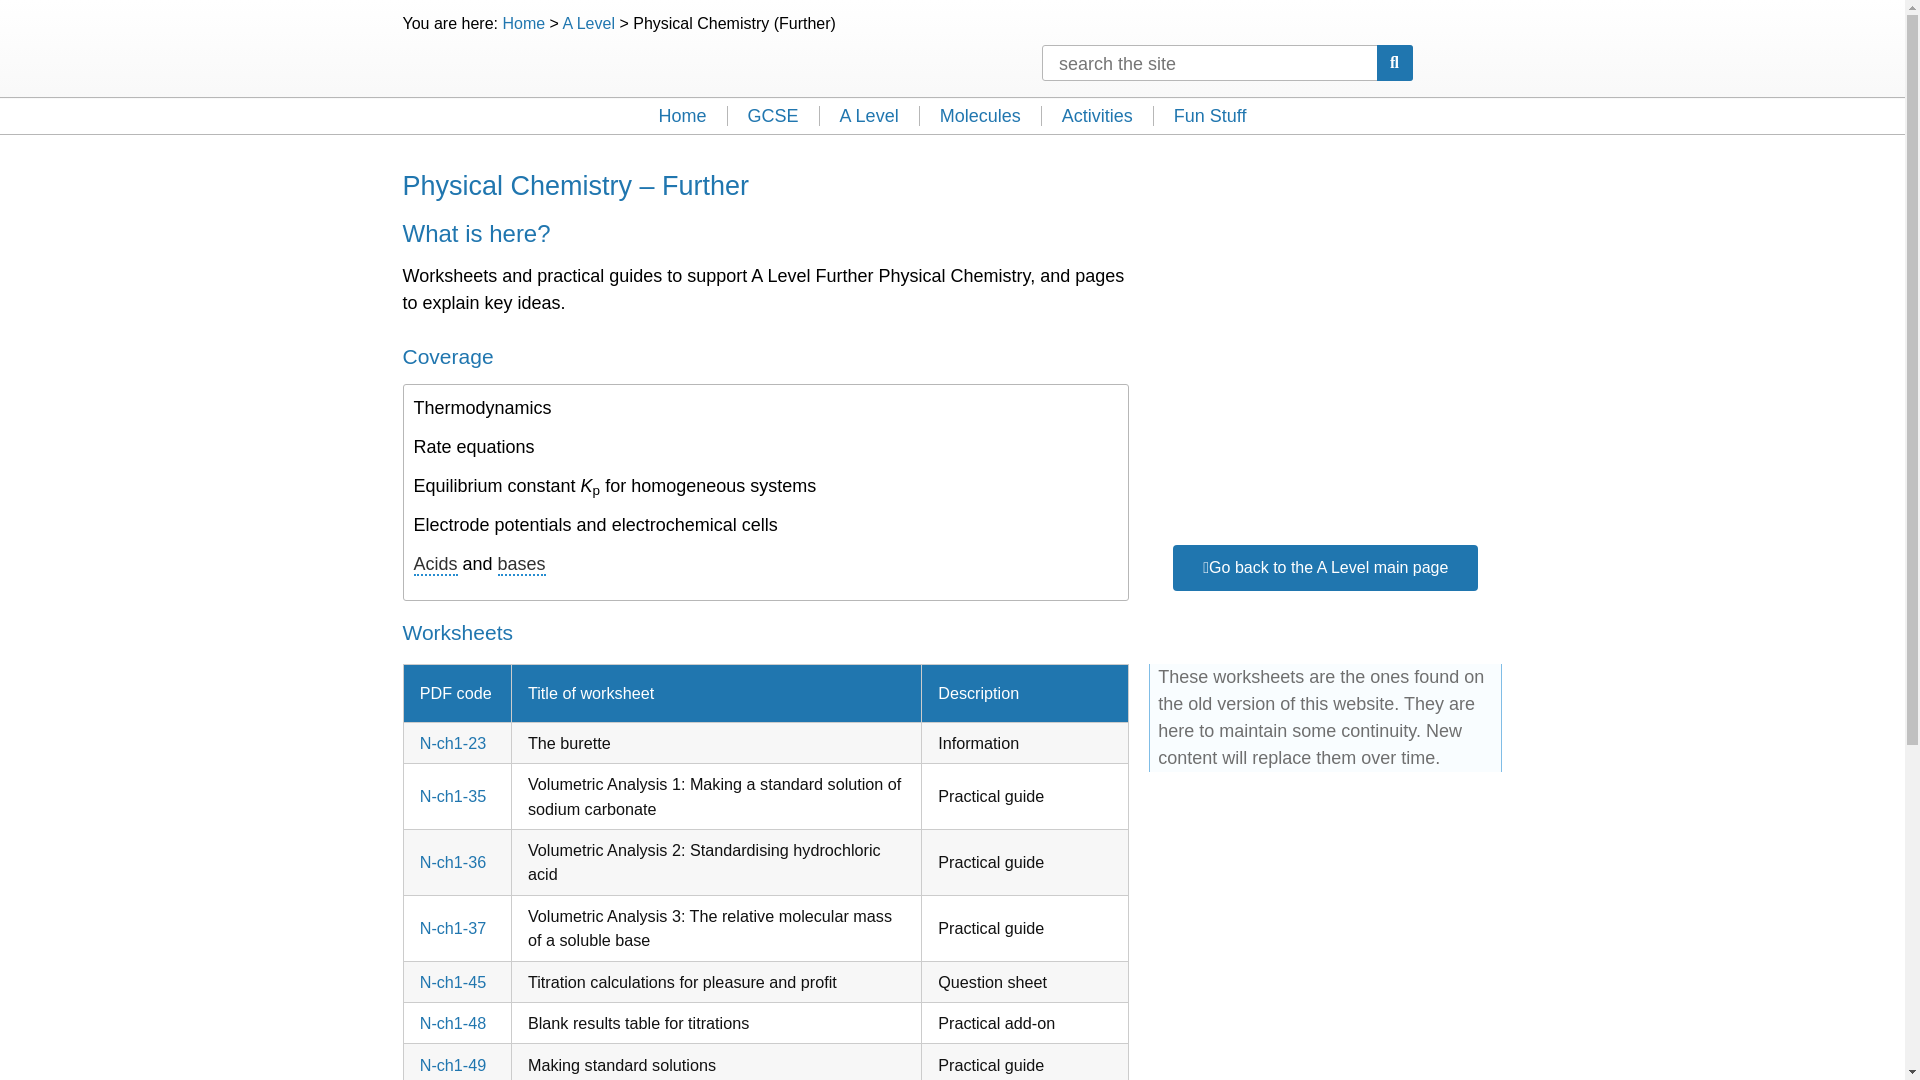 The height and width of the screenshot is (1080, 1920). What do you see at coordinates (773, 116) in the screenshot?
I see `GCSE` at bounding box center [773, 116].